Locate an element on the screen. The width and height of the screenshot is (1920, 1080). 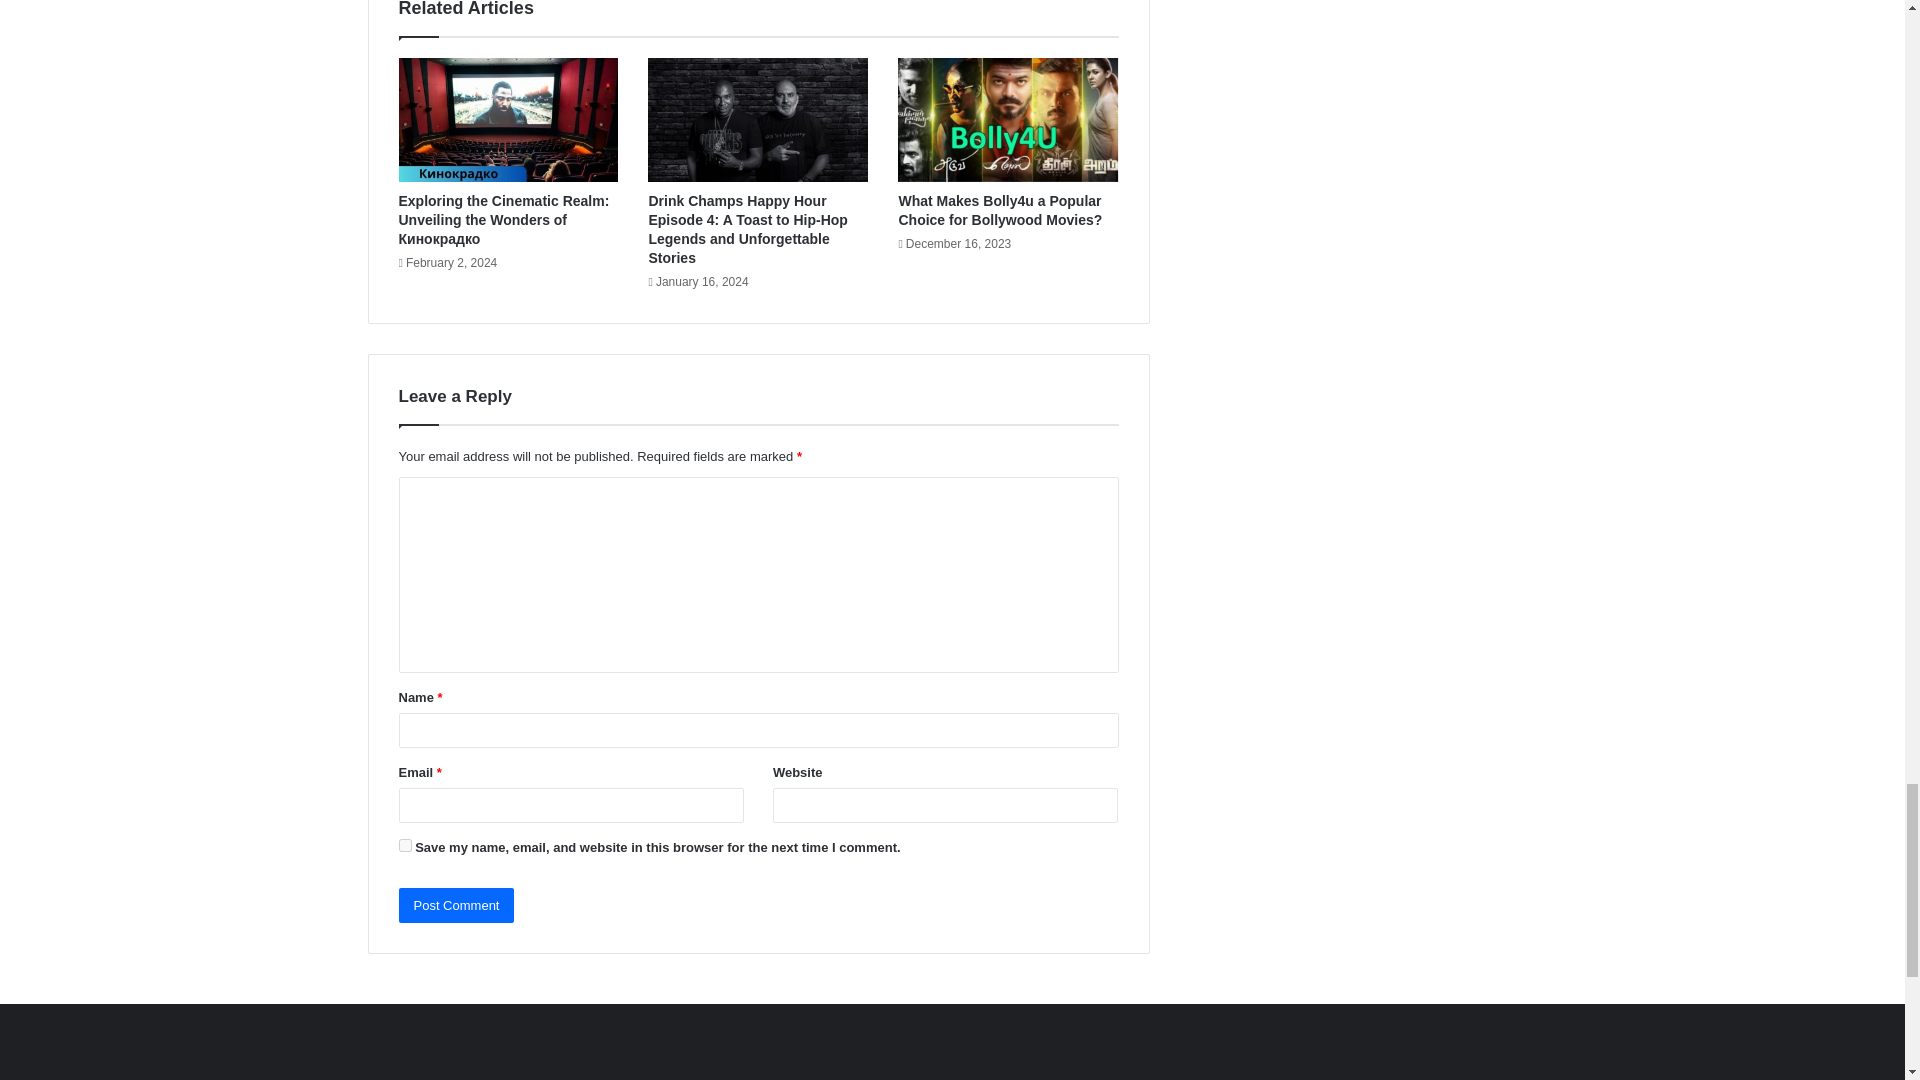
Post Comment is located at coordinates (456, 905).